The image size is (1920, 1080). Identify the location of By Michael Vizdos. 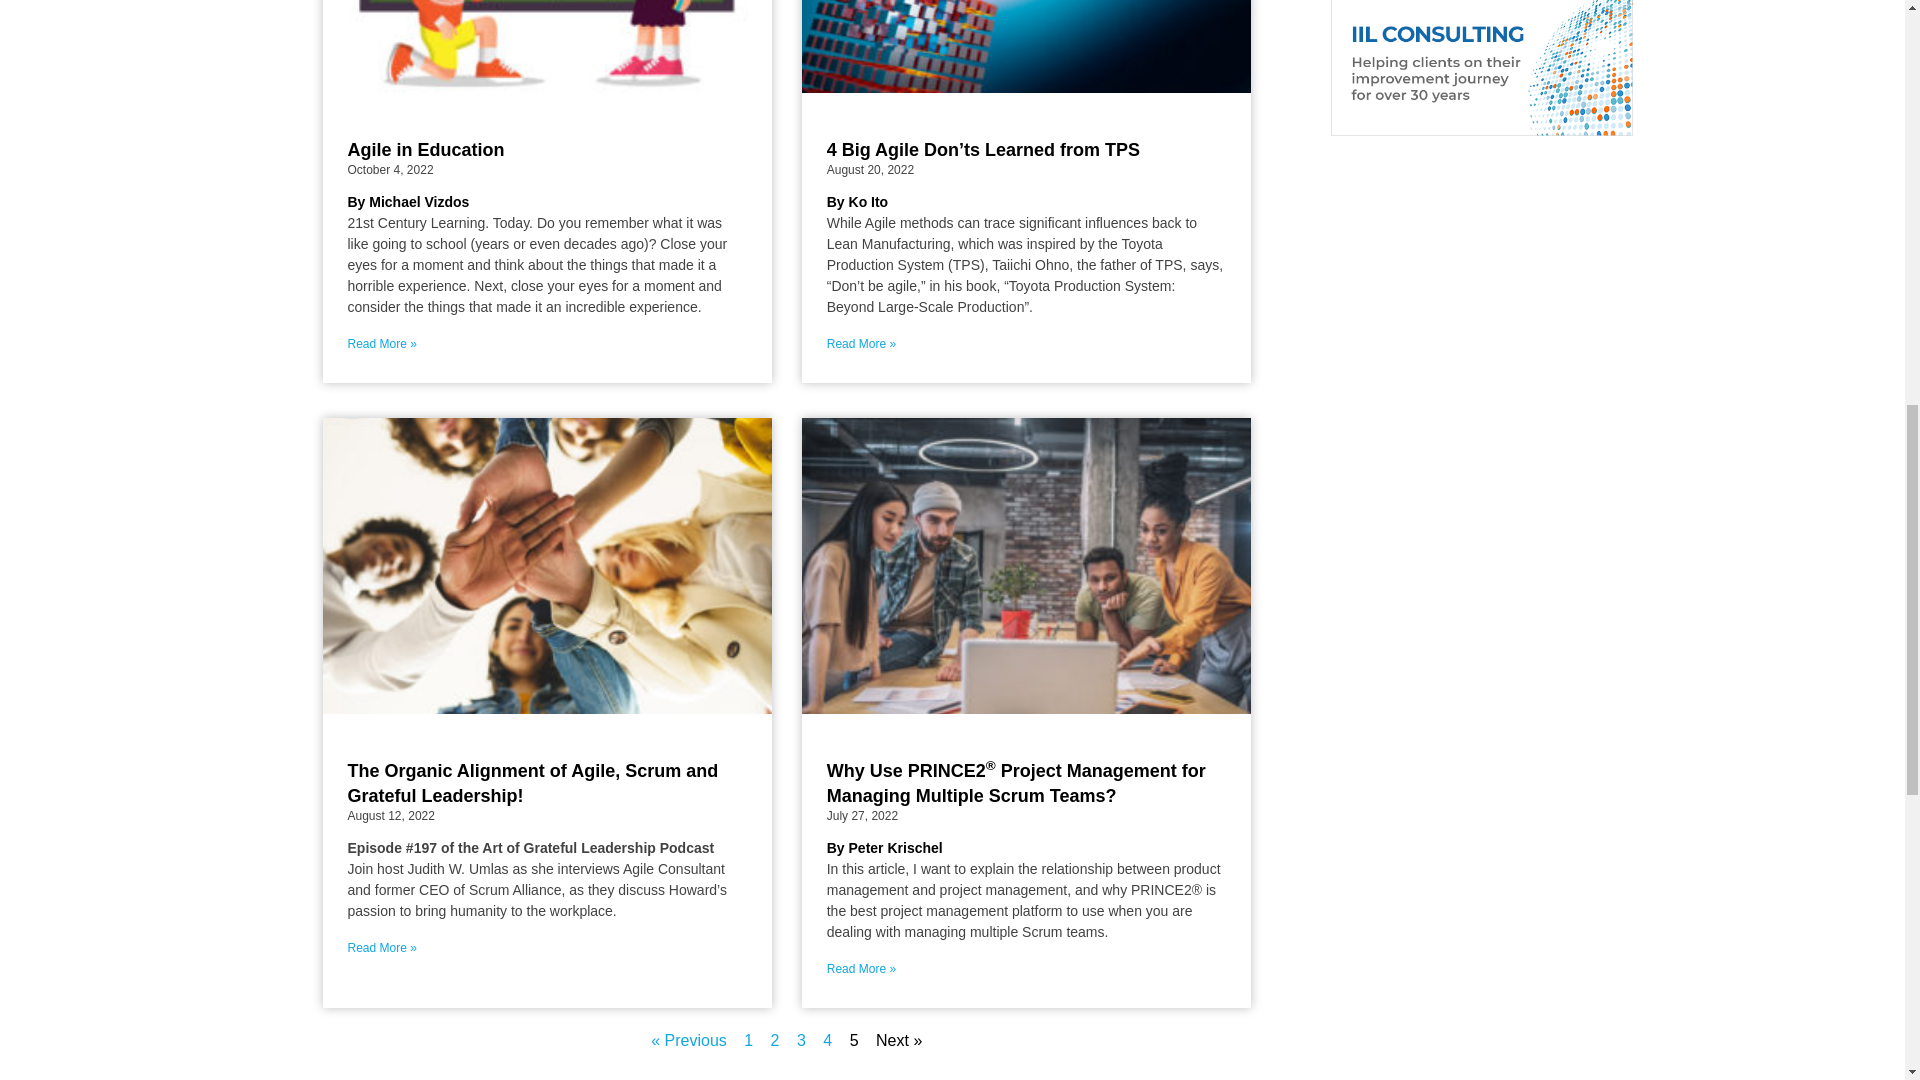
(408, 202).